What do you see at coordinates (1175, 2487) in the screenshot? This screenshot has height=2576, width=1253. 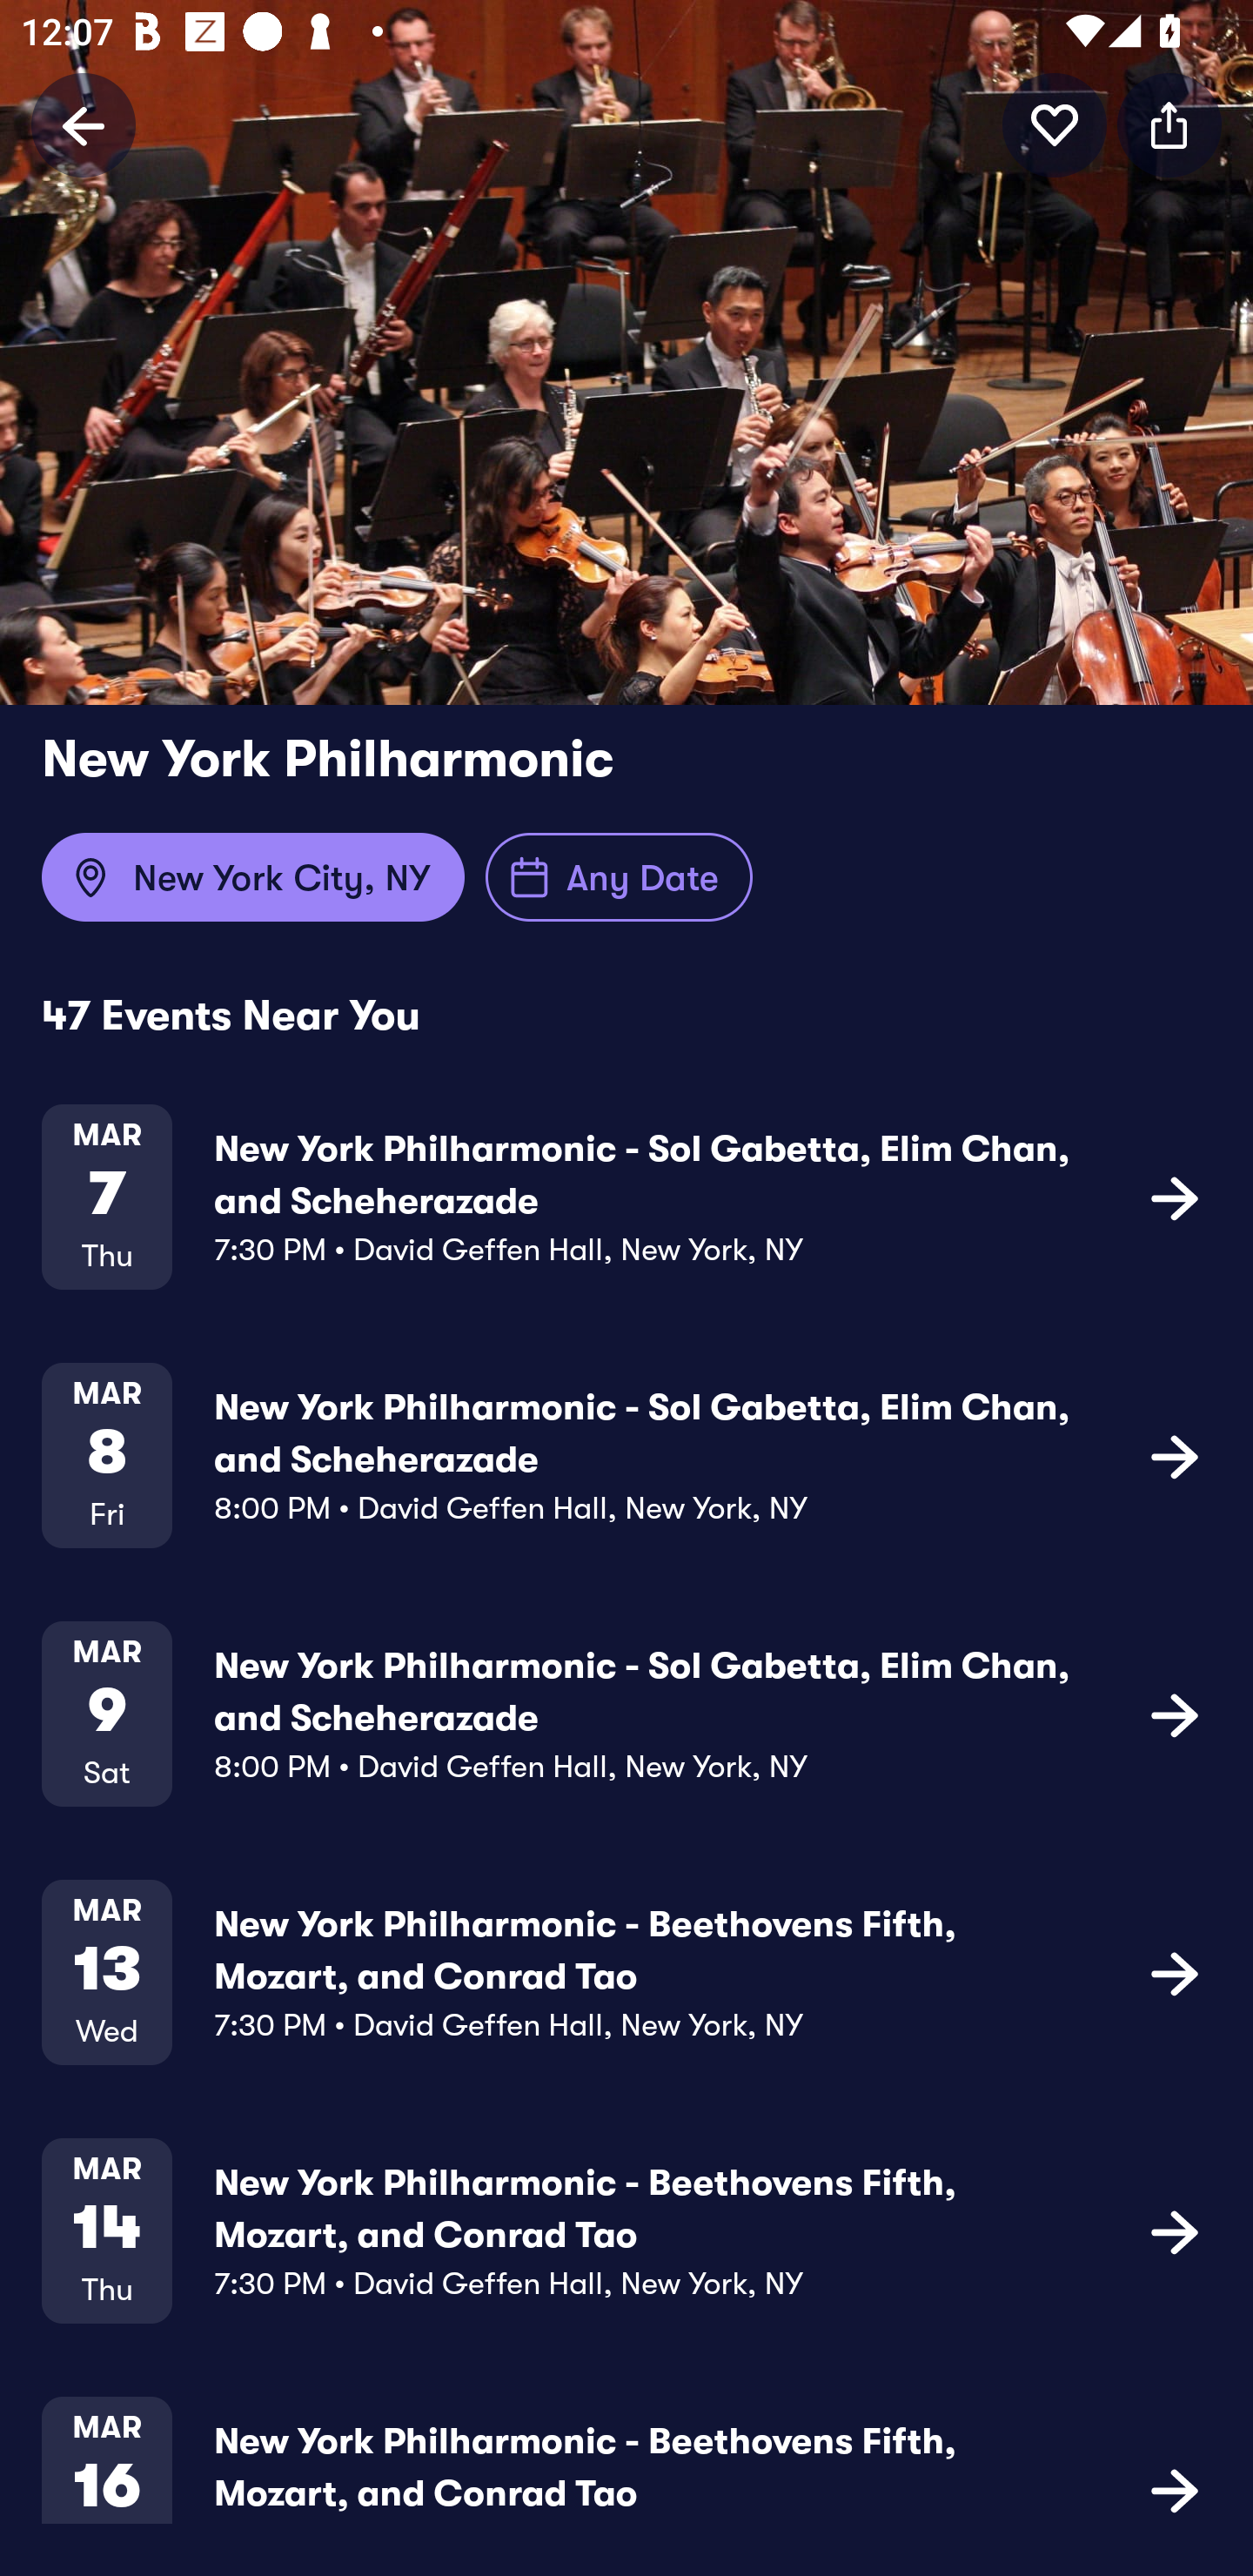 I see `icon button` at bounding box center [1175, 2487].